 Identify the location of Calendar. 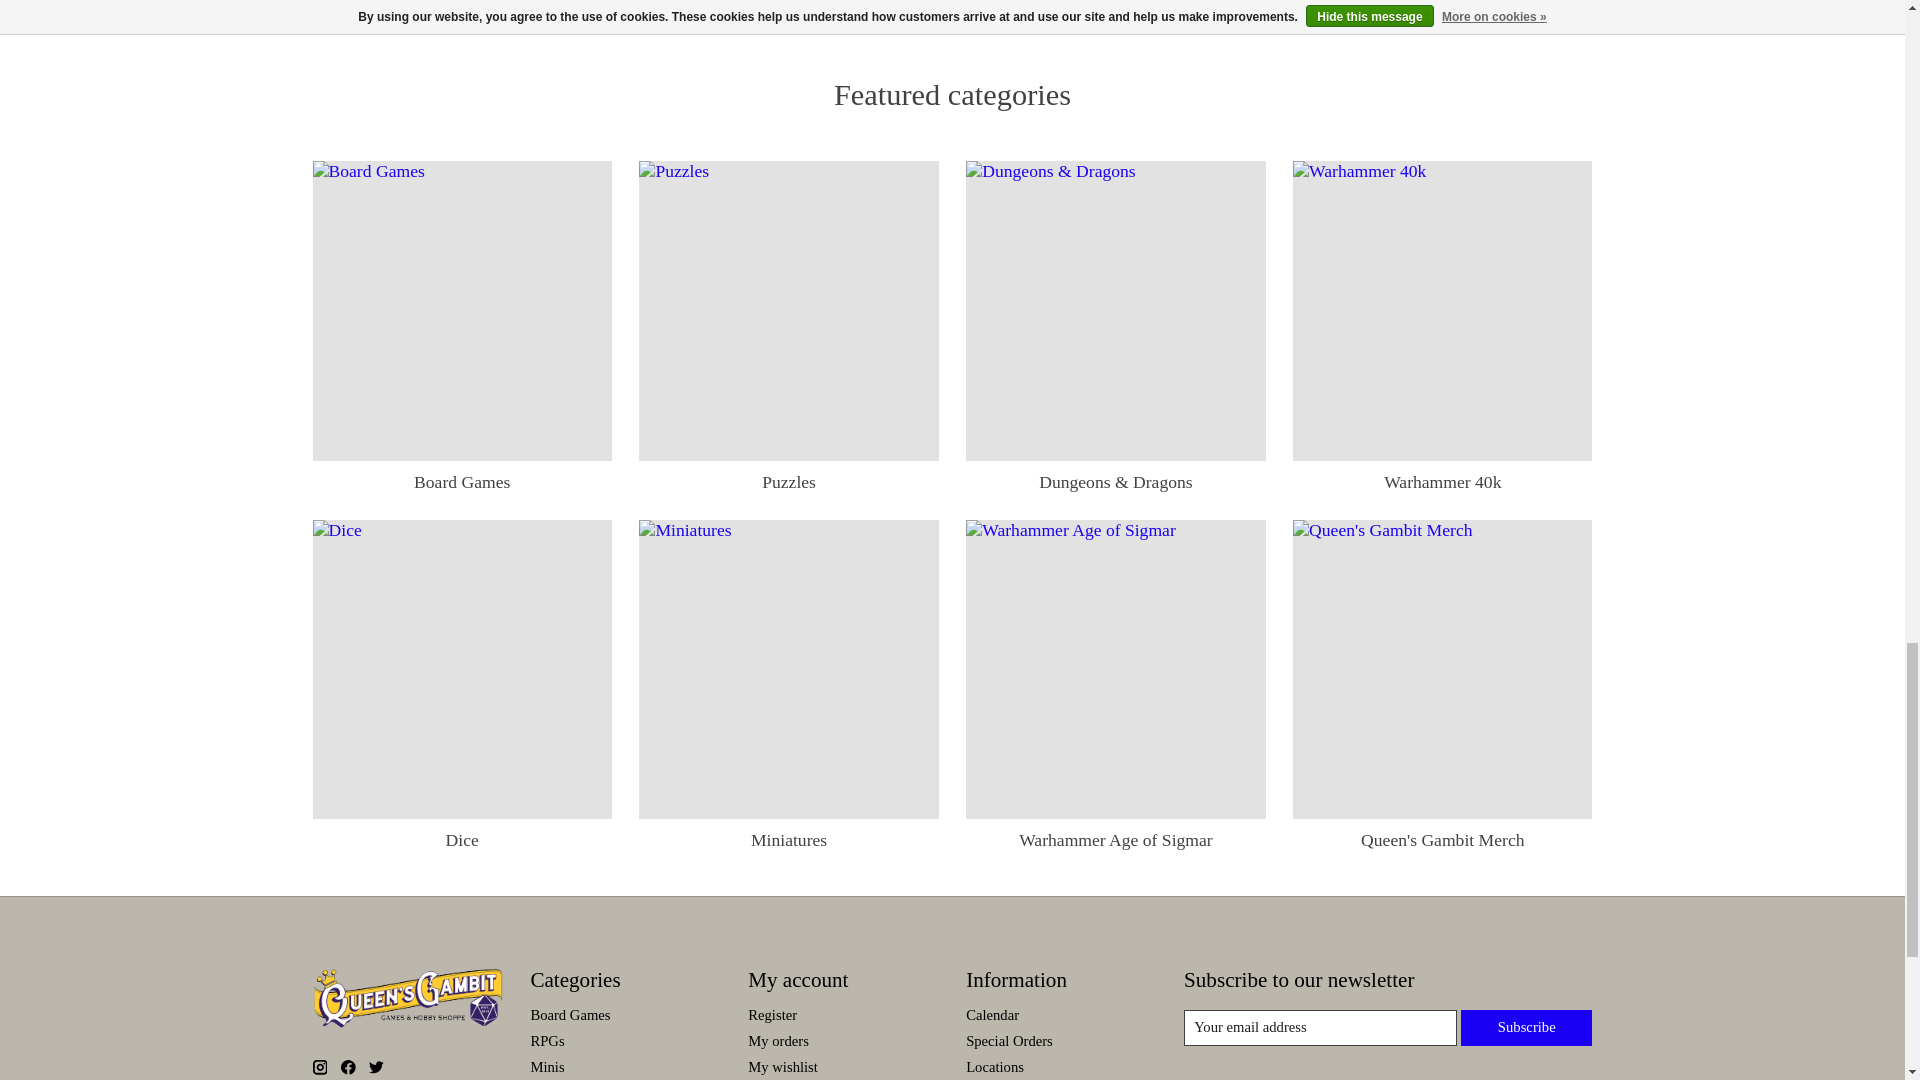
(992, 1014).